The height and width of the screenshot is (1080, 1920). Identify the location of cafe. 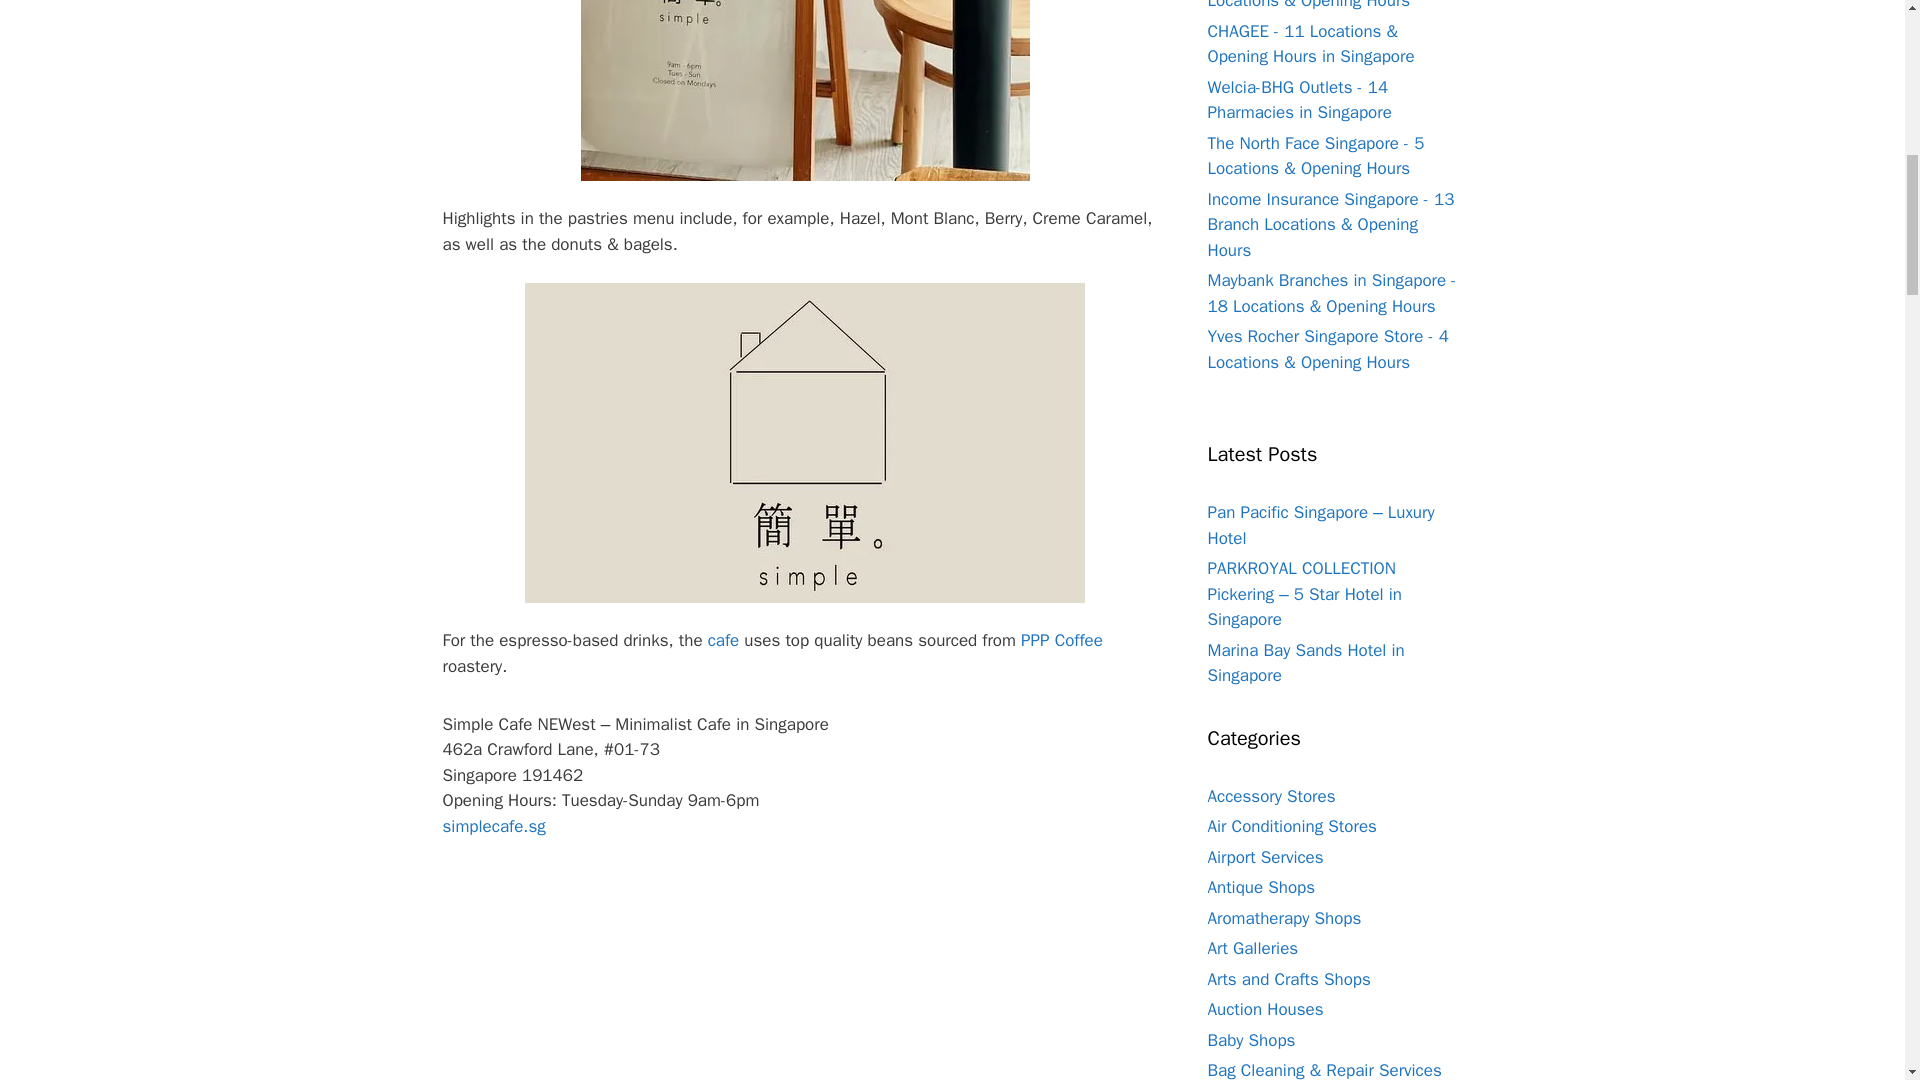
(724, 640).